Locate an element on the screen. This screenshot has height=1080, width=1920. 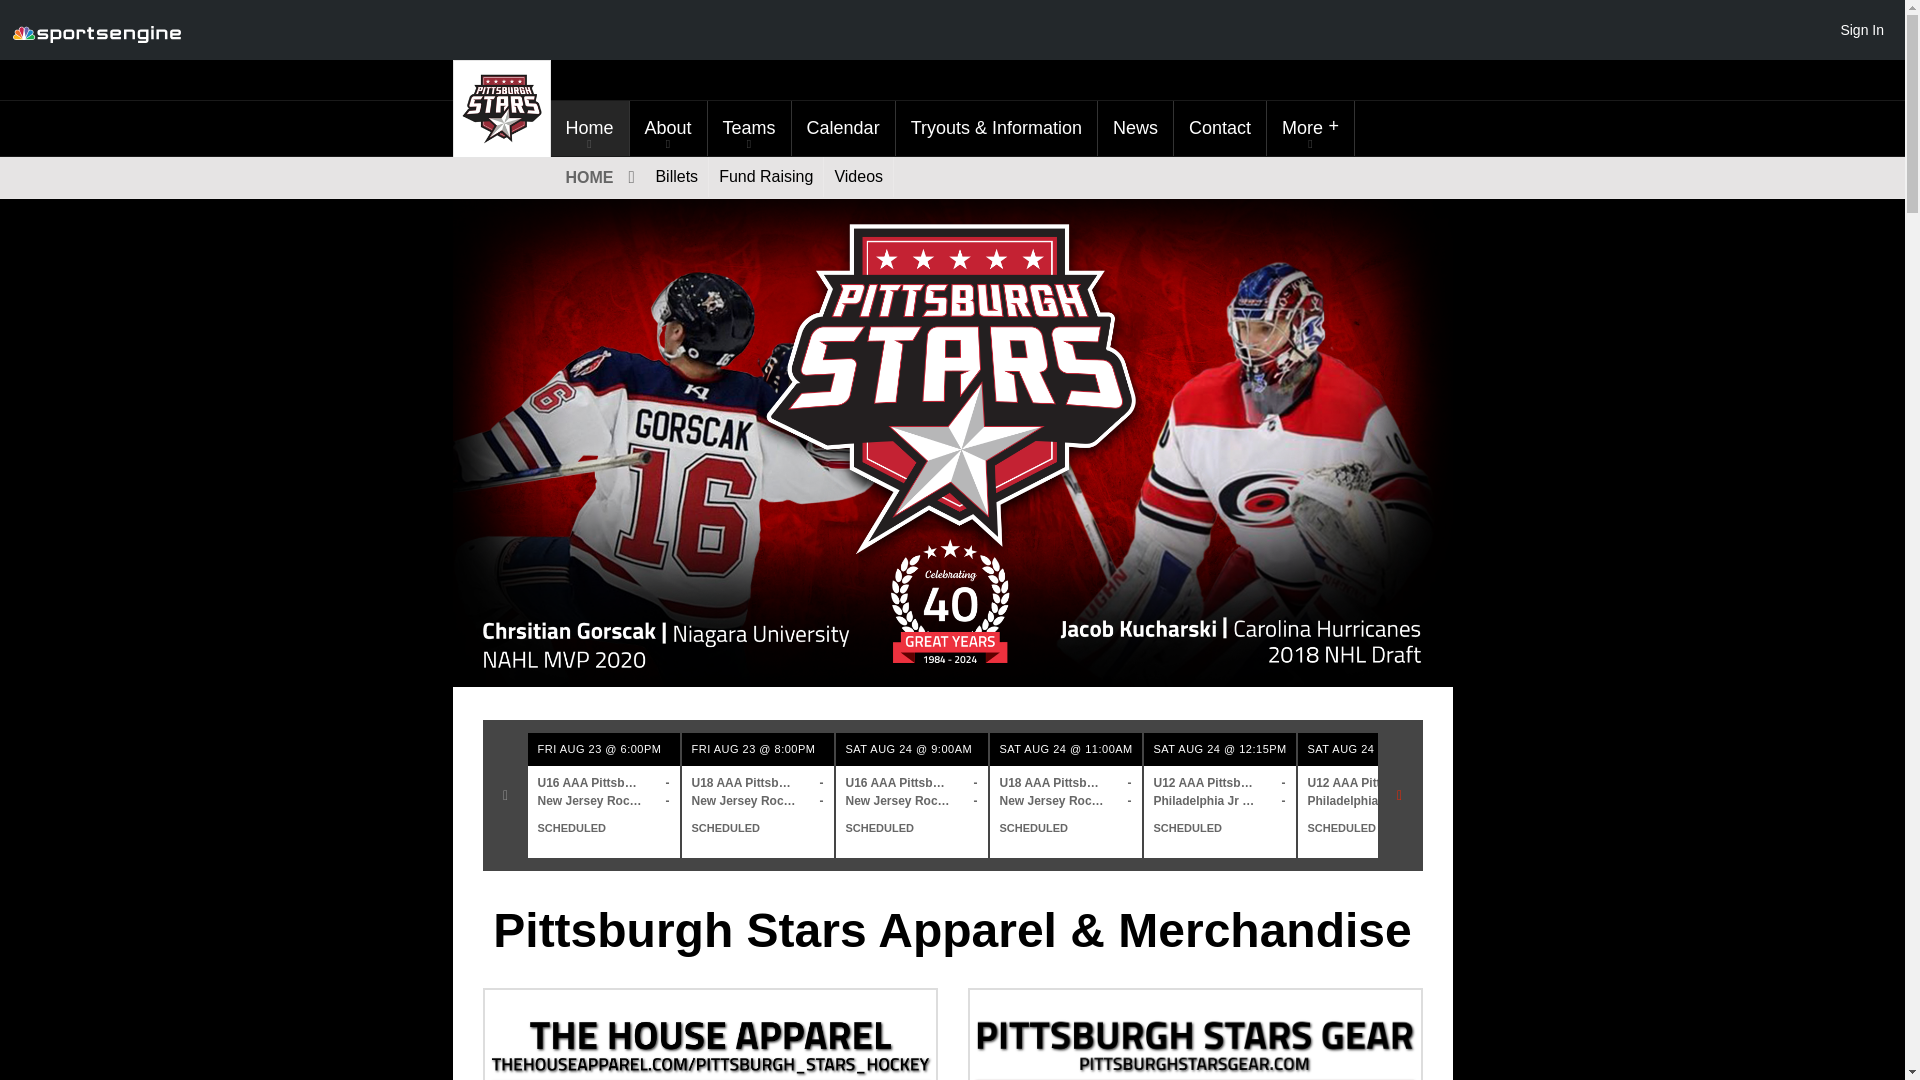
More is located at coordinates (1310, 128).